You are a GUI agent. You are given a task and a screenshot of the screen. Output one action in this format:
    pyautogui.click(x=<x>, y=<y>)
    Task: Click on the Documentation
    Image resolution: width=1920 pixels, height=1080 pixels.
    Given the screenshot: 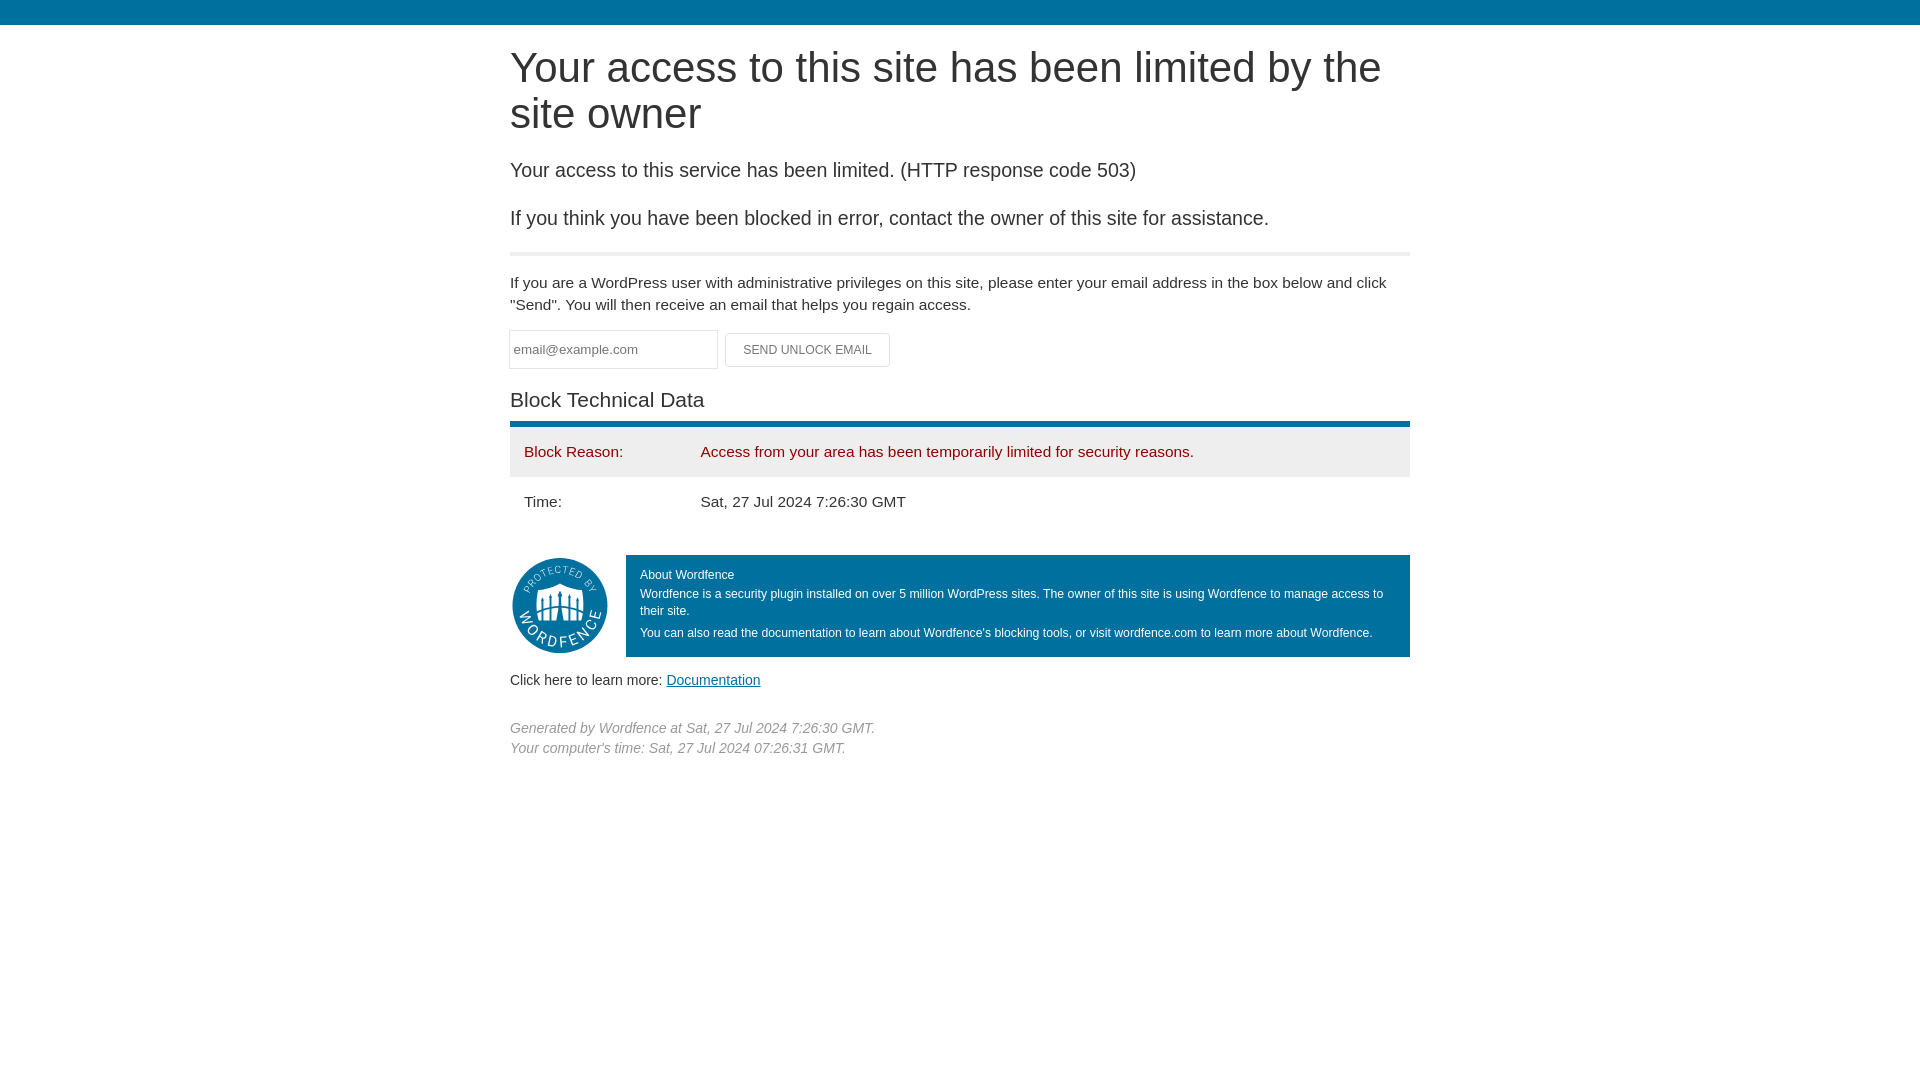 What is the action you would take?
    pyautogui.click(x=713, y=679)
    